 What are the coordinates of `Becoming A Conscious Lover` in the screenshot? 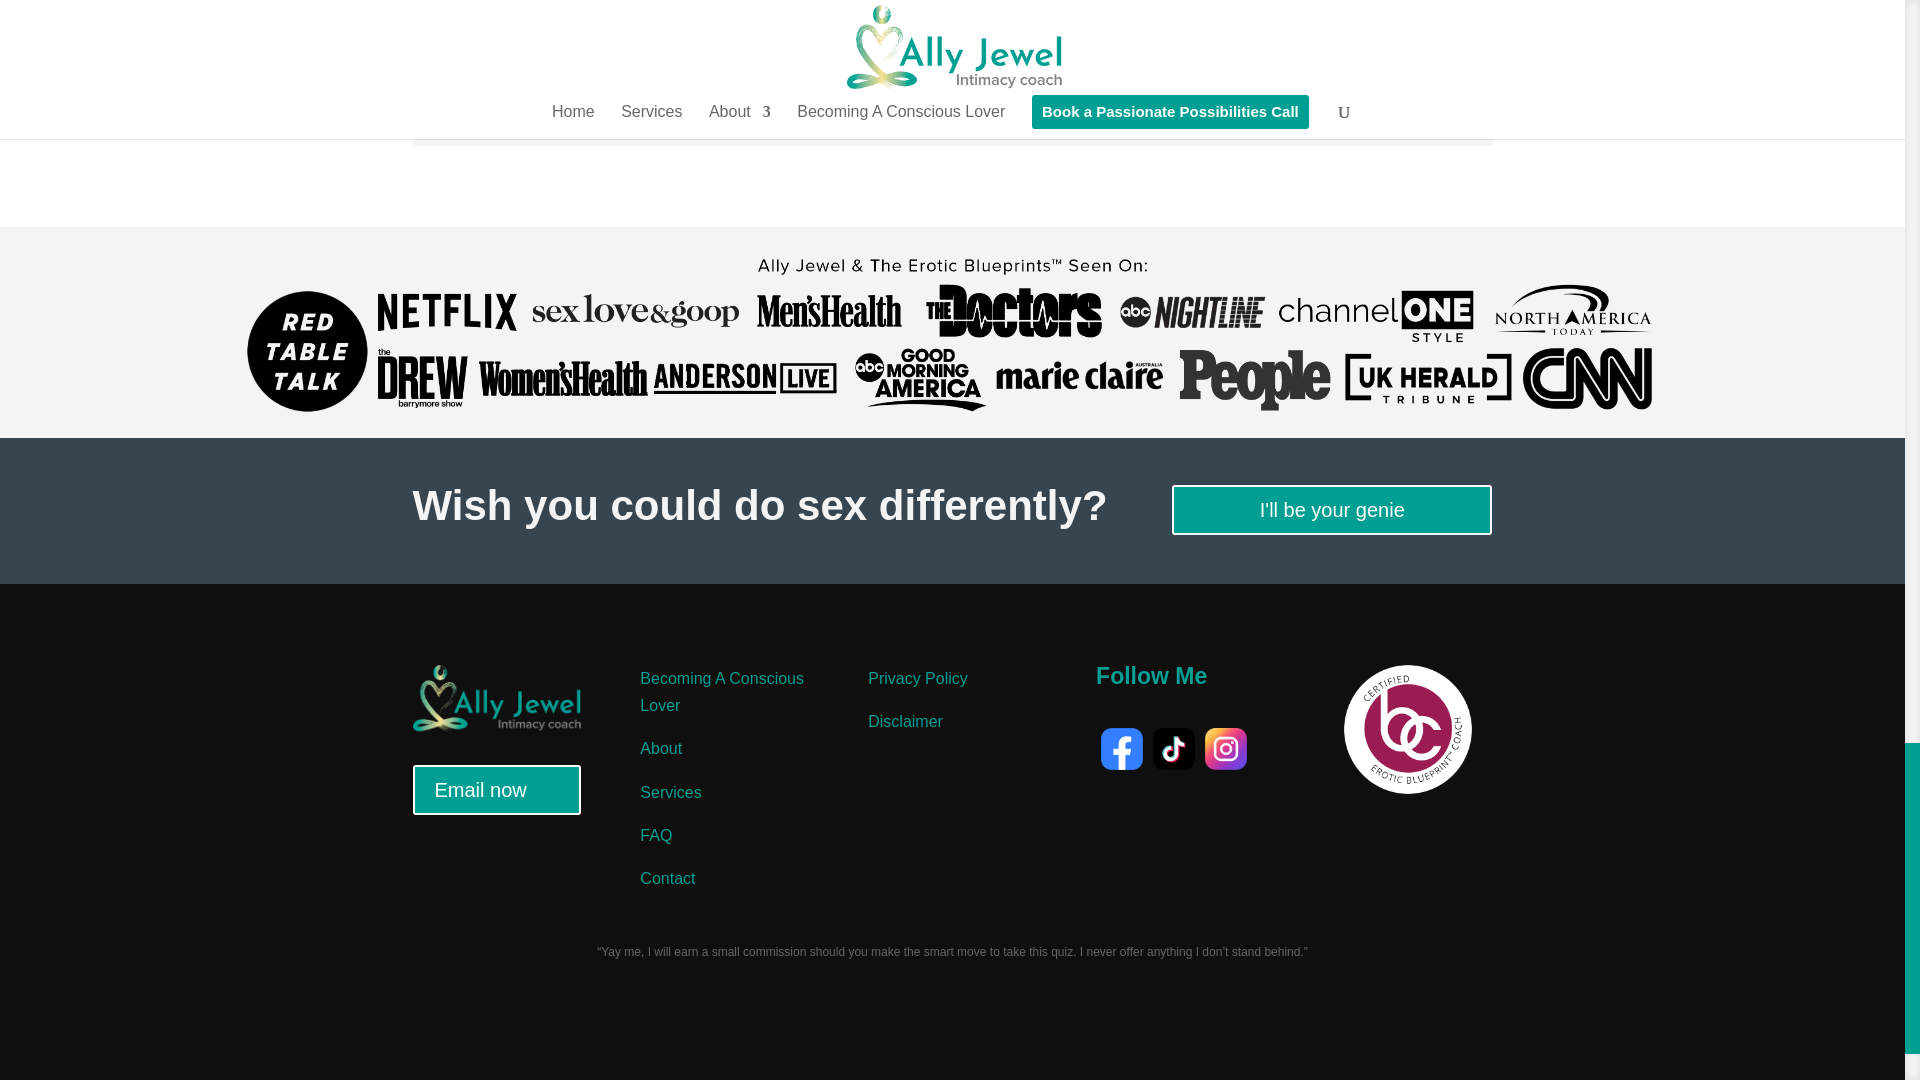 It's located at (722, 691).